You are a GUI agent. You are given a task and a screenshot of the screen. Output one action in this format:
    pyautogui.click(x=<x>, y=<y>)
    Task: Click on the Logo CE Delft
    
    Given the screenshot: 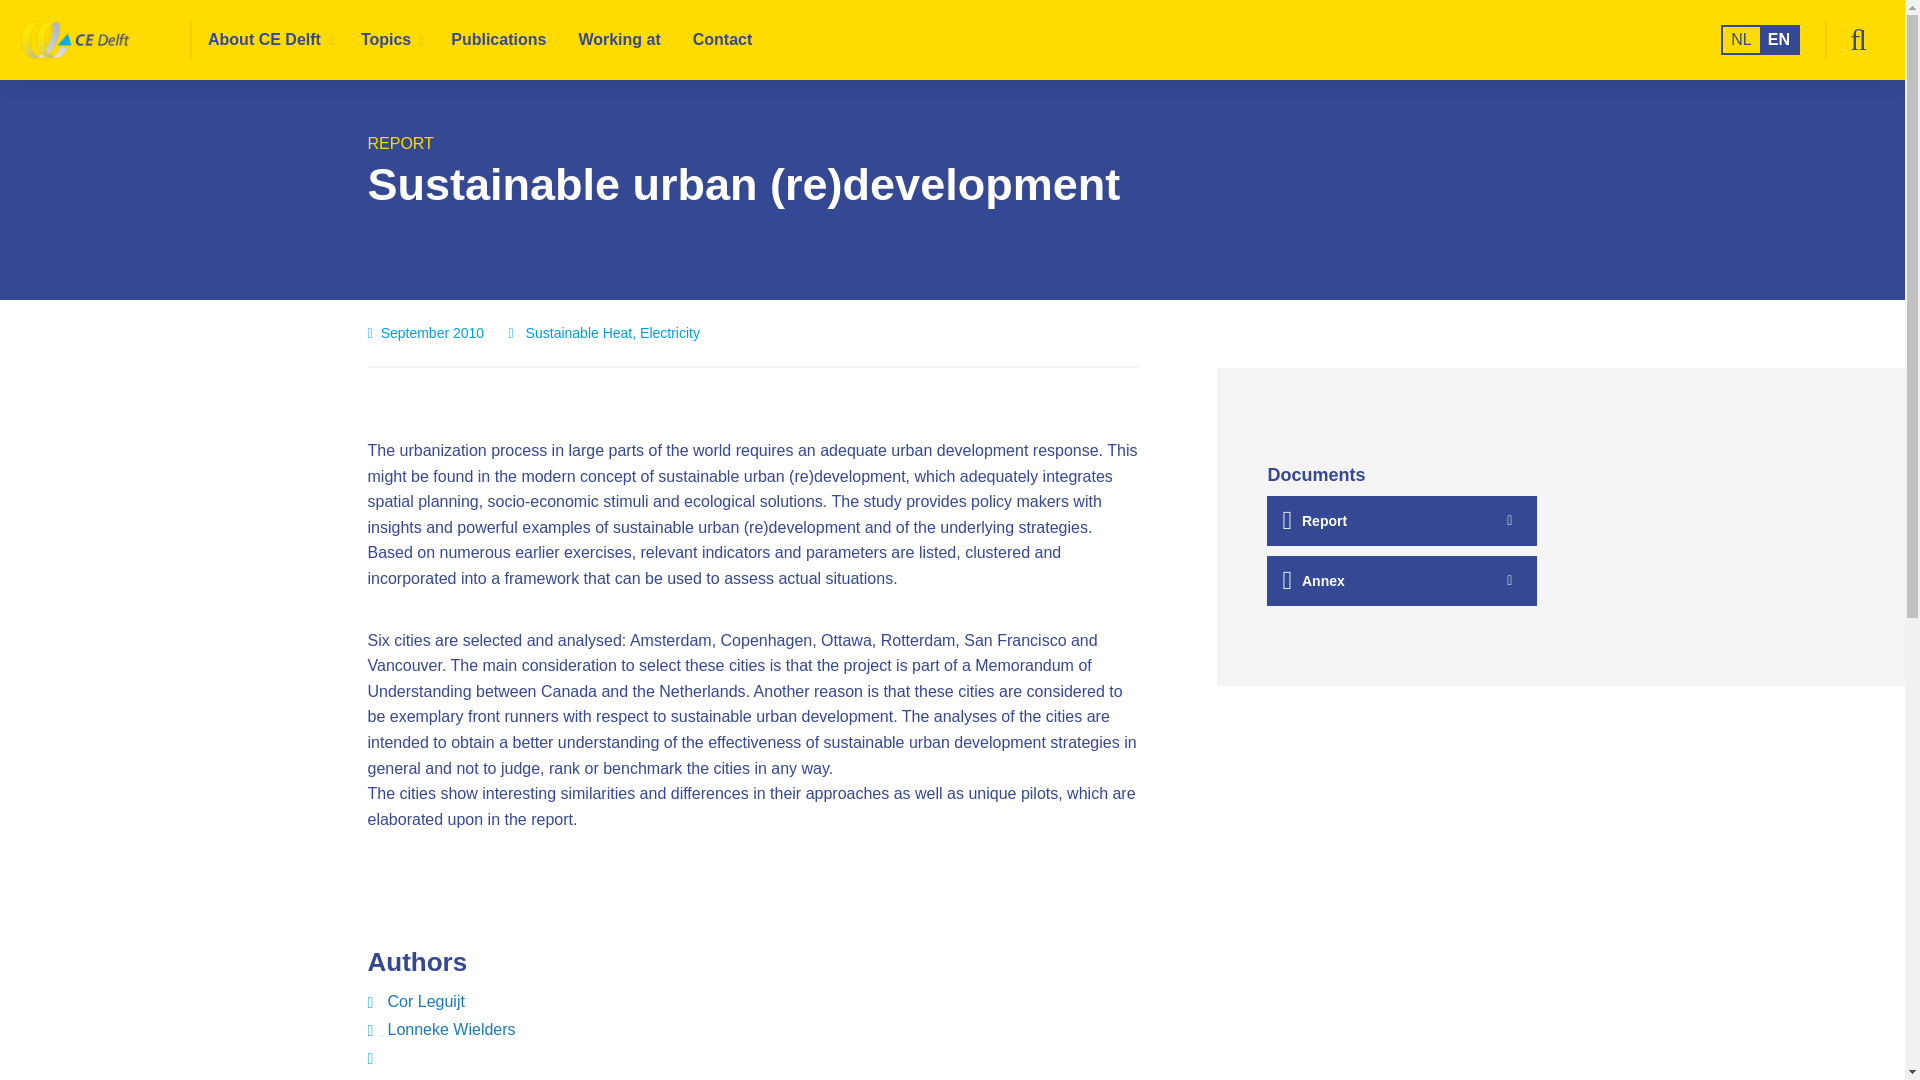 What is the action you would take?
    pyautogui.click(x=106, y=40)
    